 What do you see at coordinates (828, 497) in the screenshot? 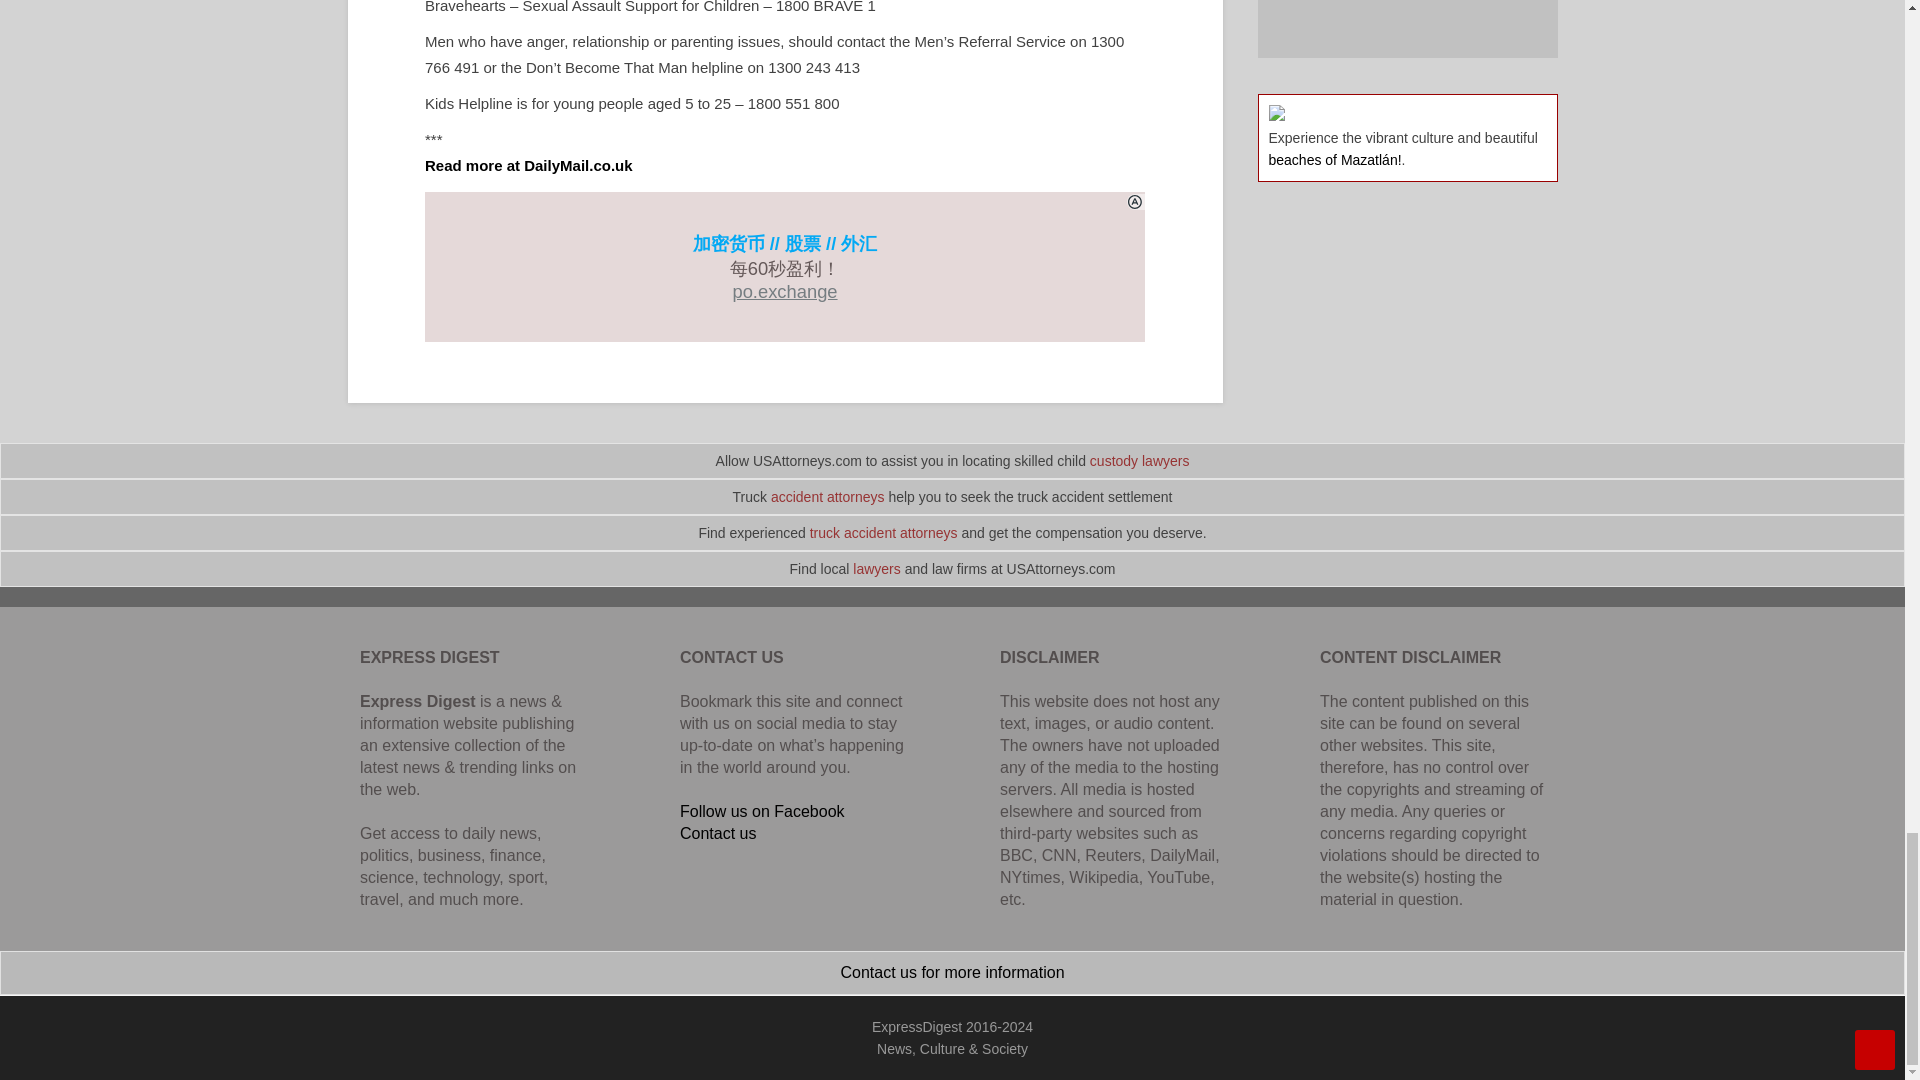
I see `accident attorneys` at bounding box center [828, 497].